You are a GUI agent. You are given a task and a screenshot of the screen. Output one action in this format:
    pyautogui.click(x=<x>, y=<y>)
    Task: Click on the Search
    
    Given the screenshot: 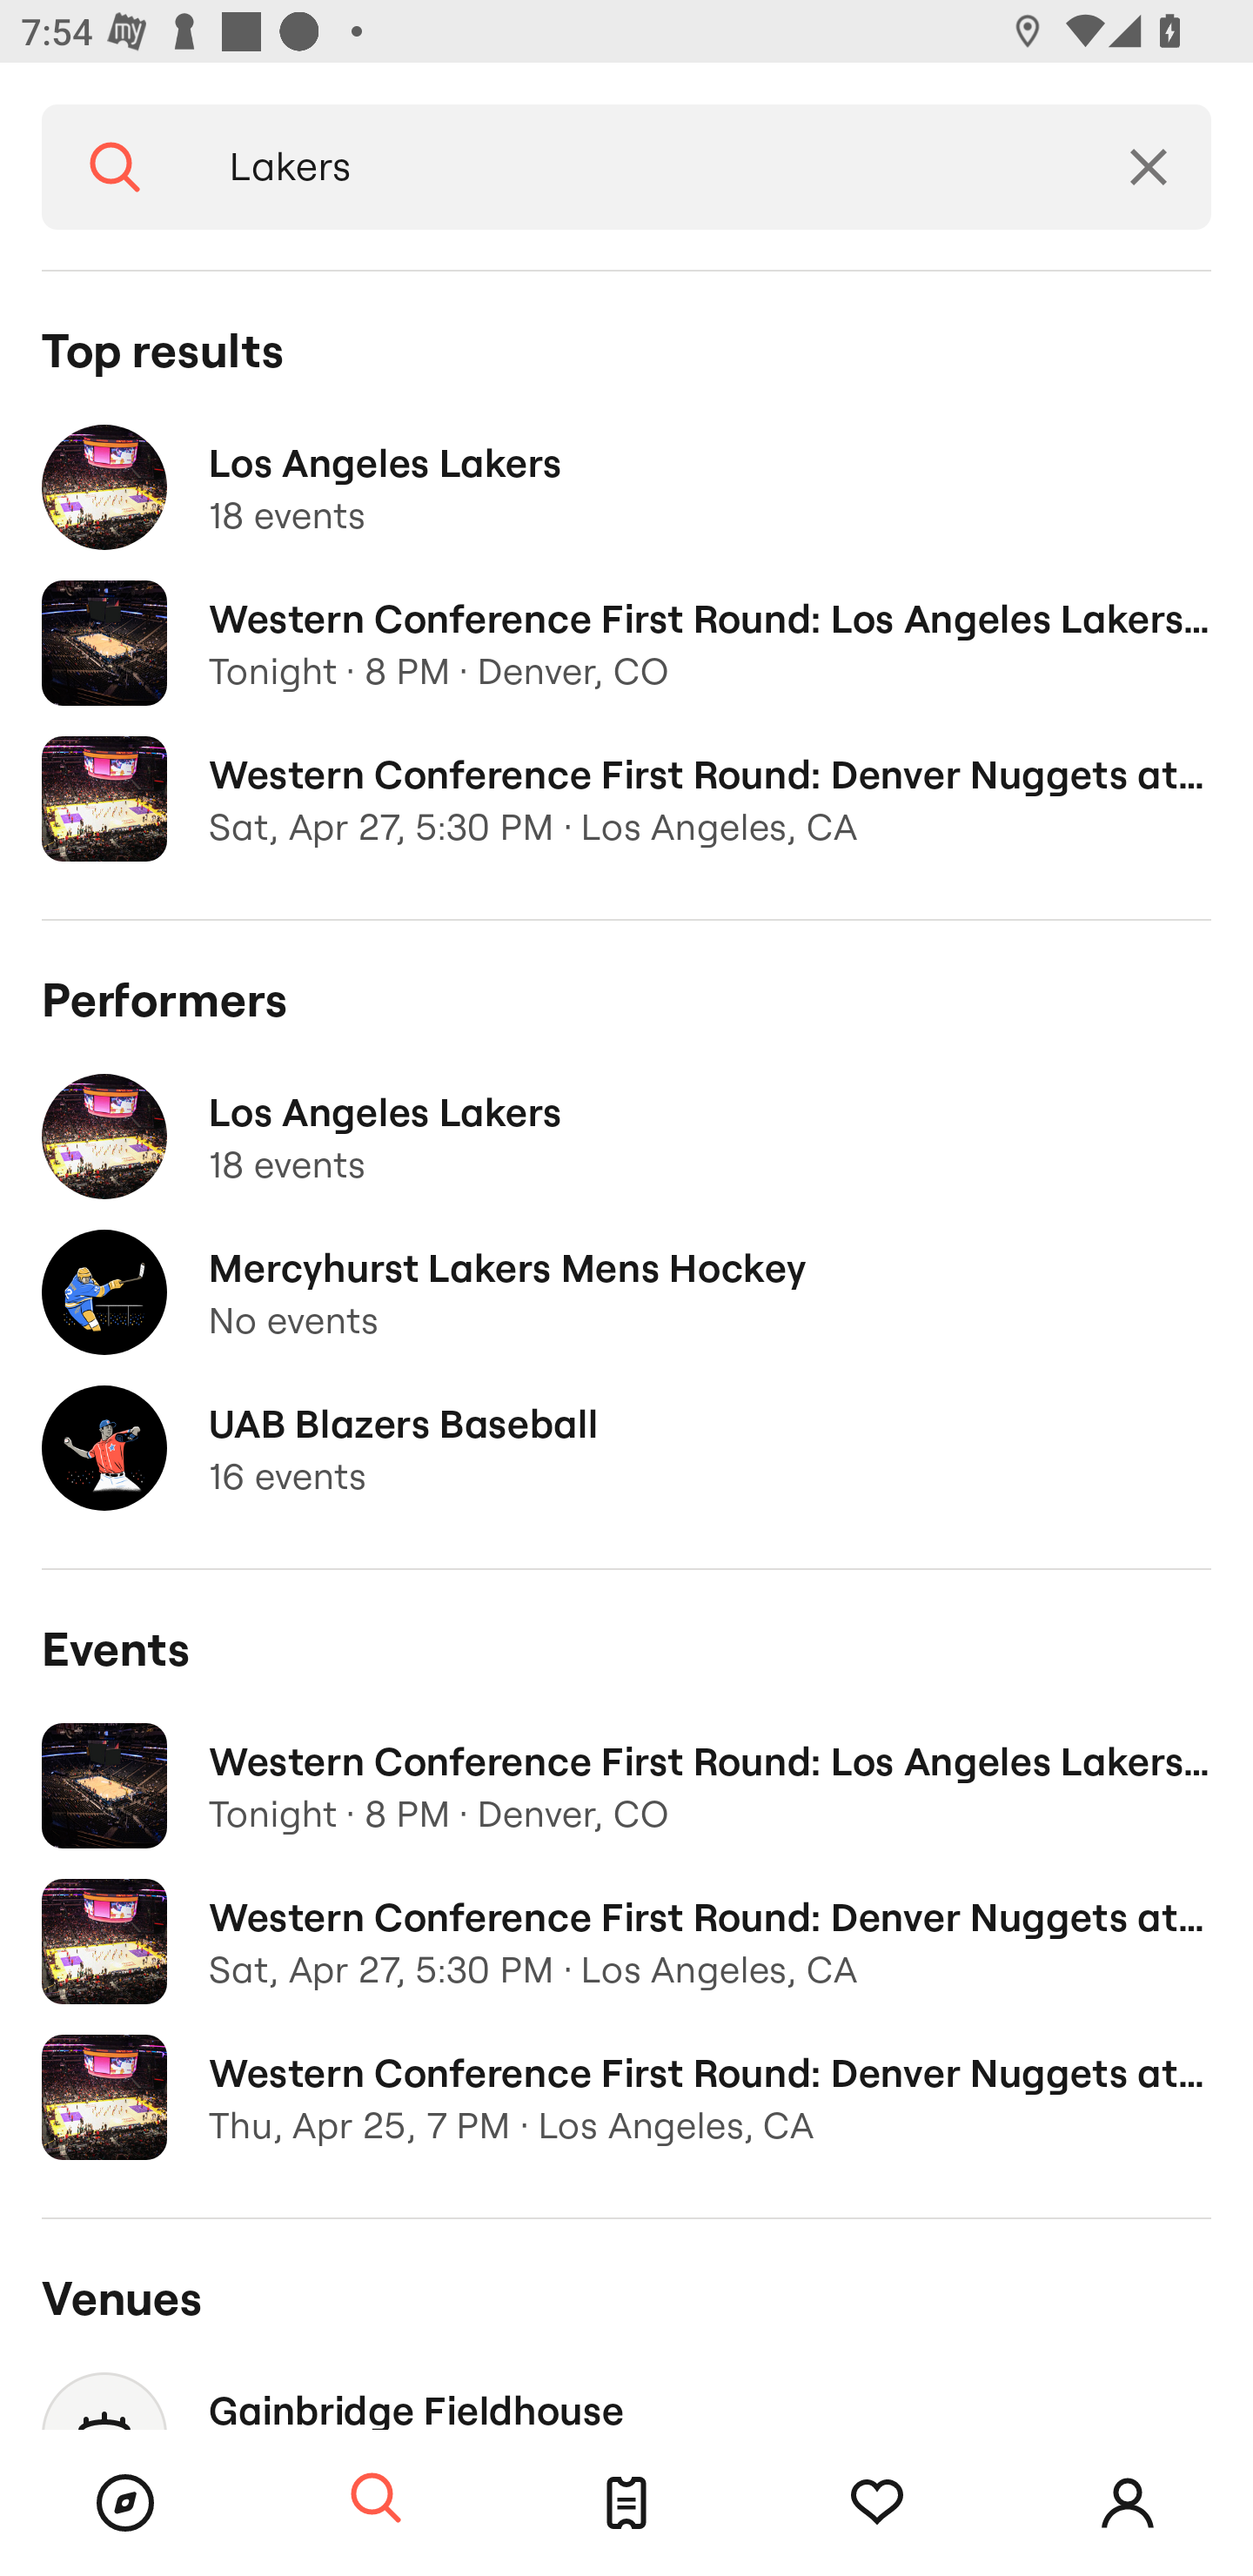 What is the action you would take?
    pyautogui.click(x=115, y=167)
    